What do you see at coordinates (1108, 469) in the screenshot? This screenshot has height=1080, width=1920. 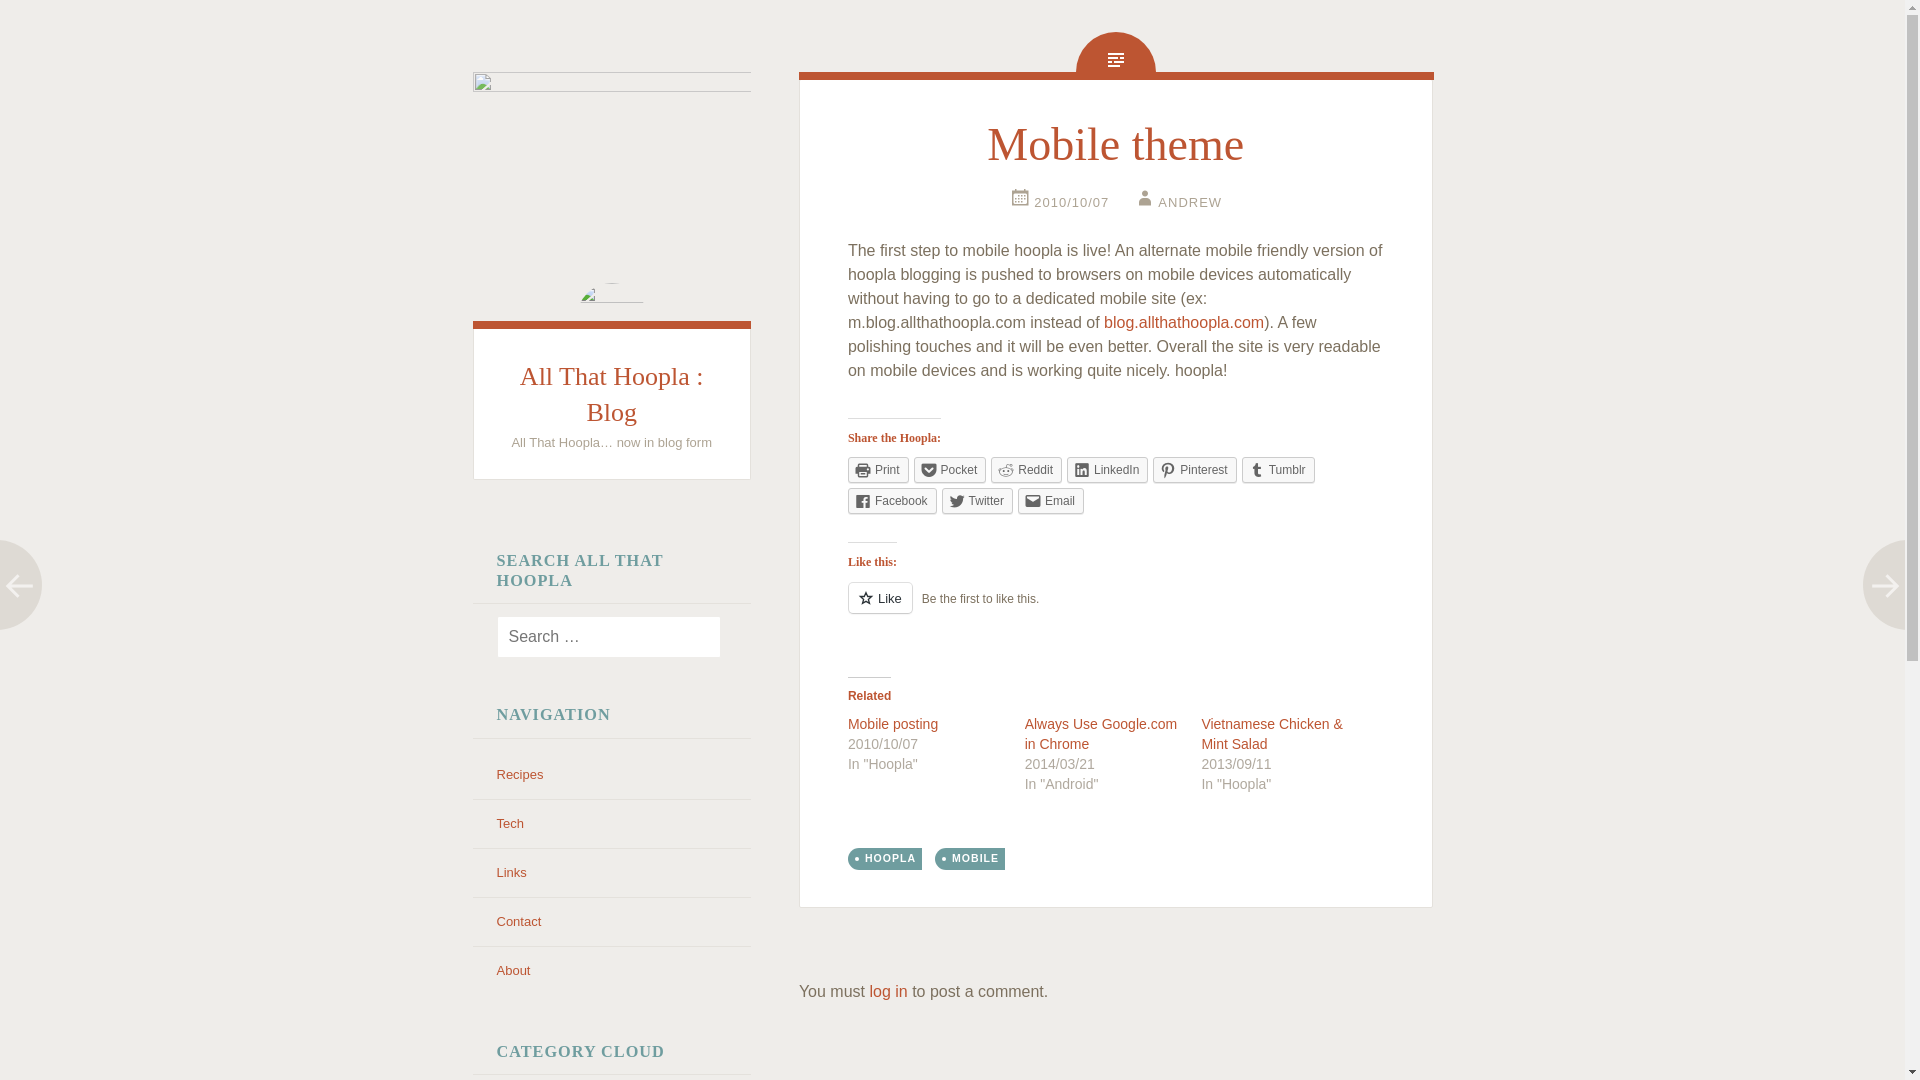 I see `Click to share on LinkedIn` at bounding box center [1108, 469].